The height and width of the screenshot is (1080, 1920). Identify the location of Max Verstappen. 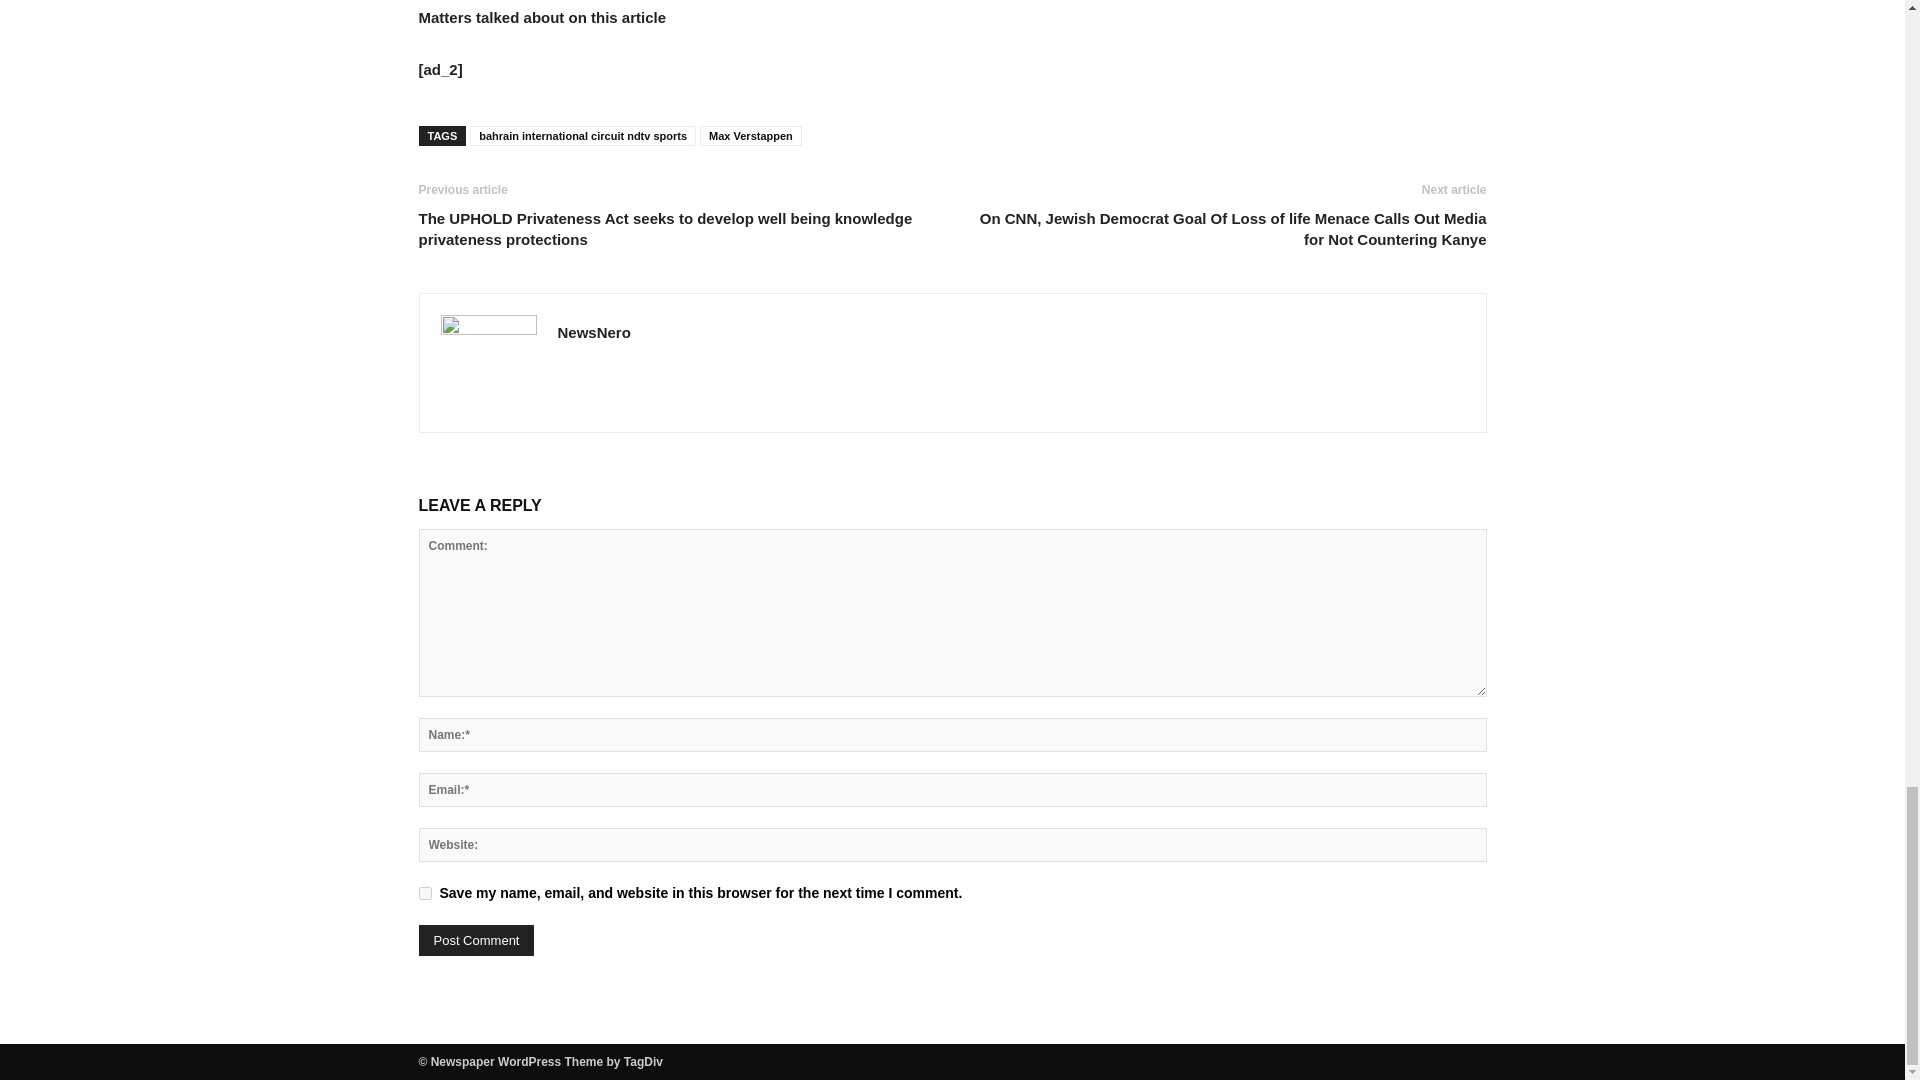
(751, 136).